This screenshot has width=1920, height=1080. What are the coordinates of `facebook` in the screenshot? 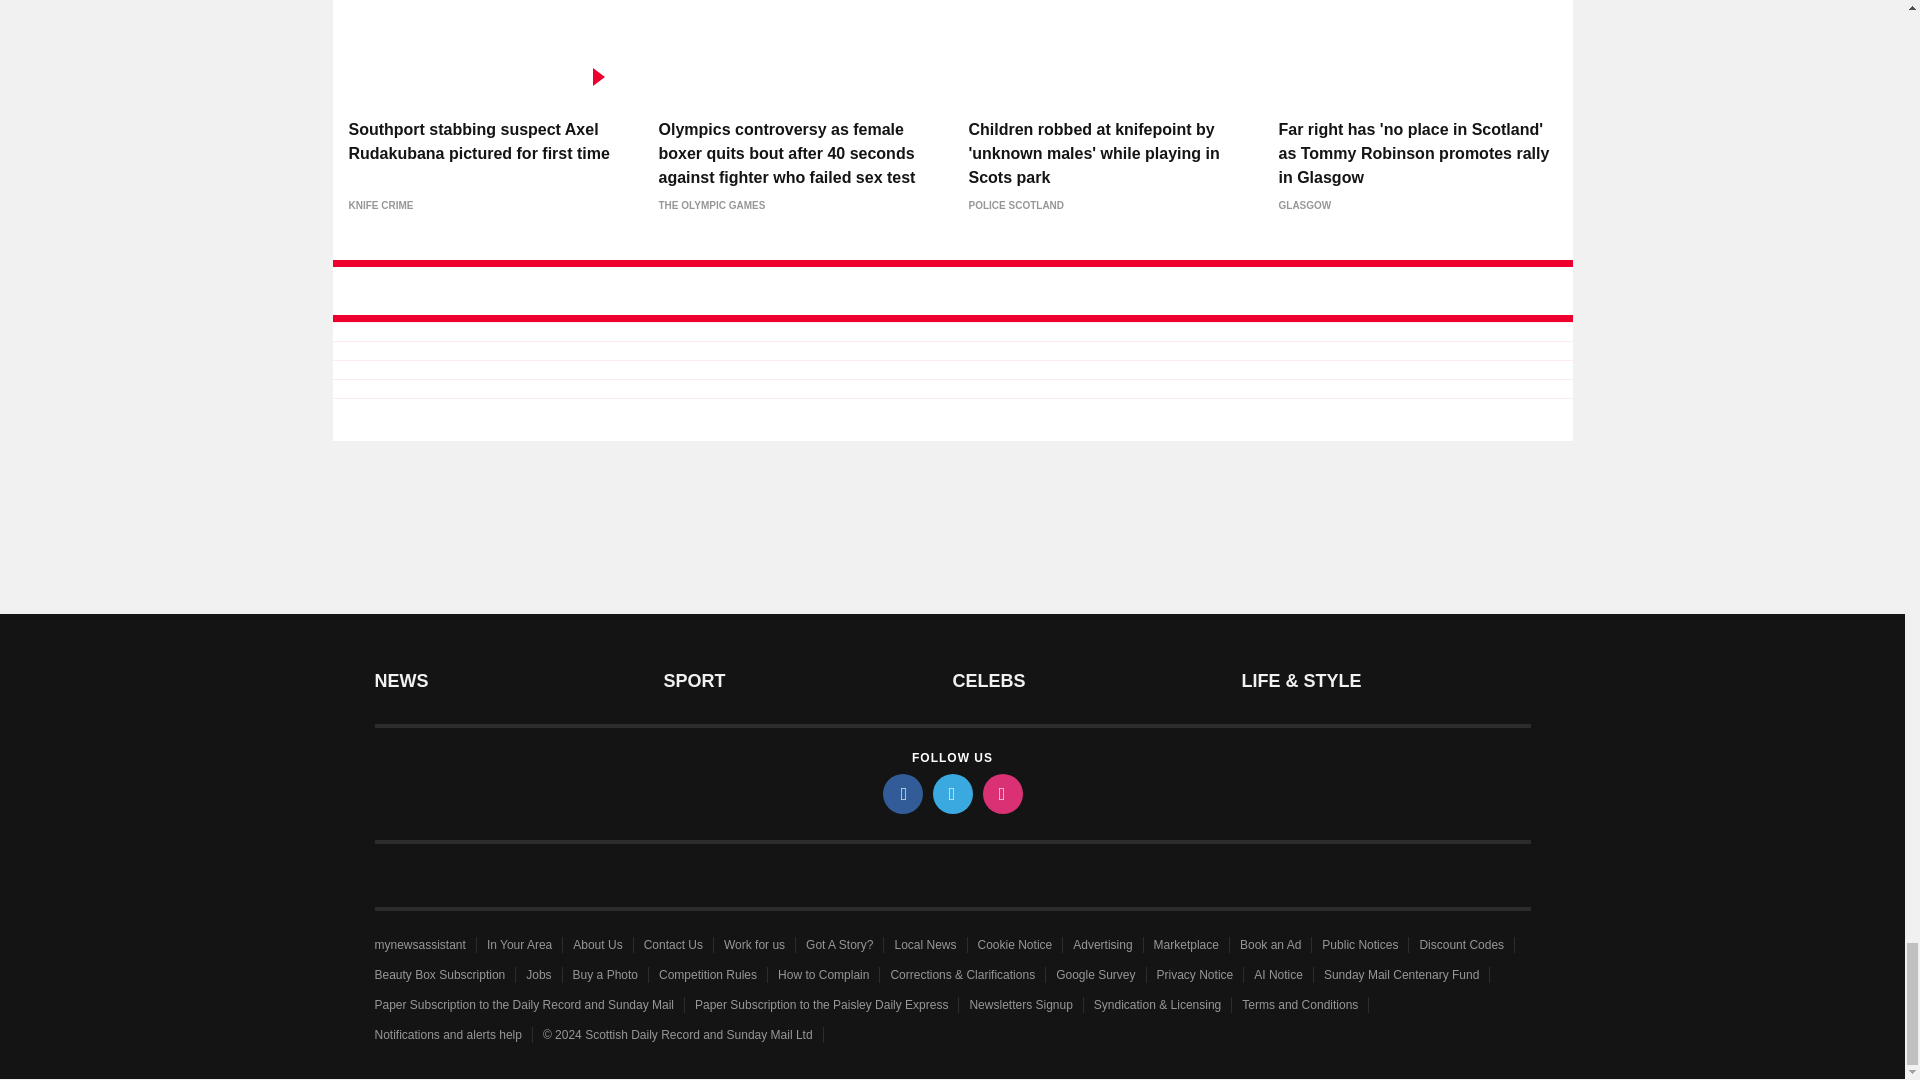 It's located at (901, 794).